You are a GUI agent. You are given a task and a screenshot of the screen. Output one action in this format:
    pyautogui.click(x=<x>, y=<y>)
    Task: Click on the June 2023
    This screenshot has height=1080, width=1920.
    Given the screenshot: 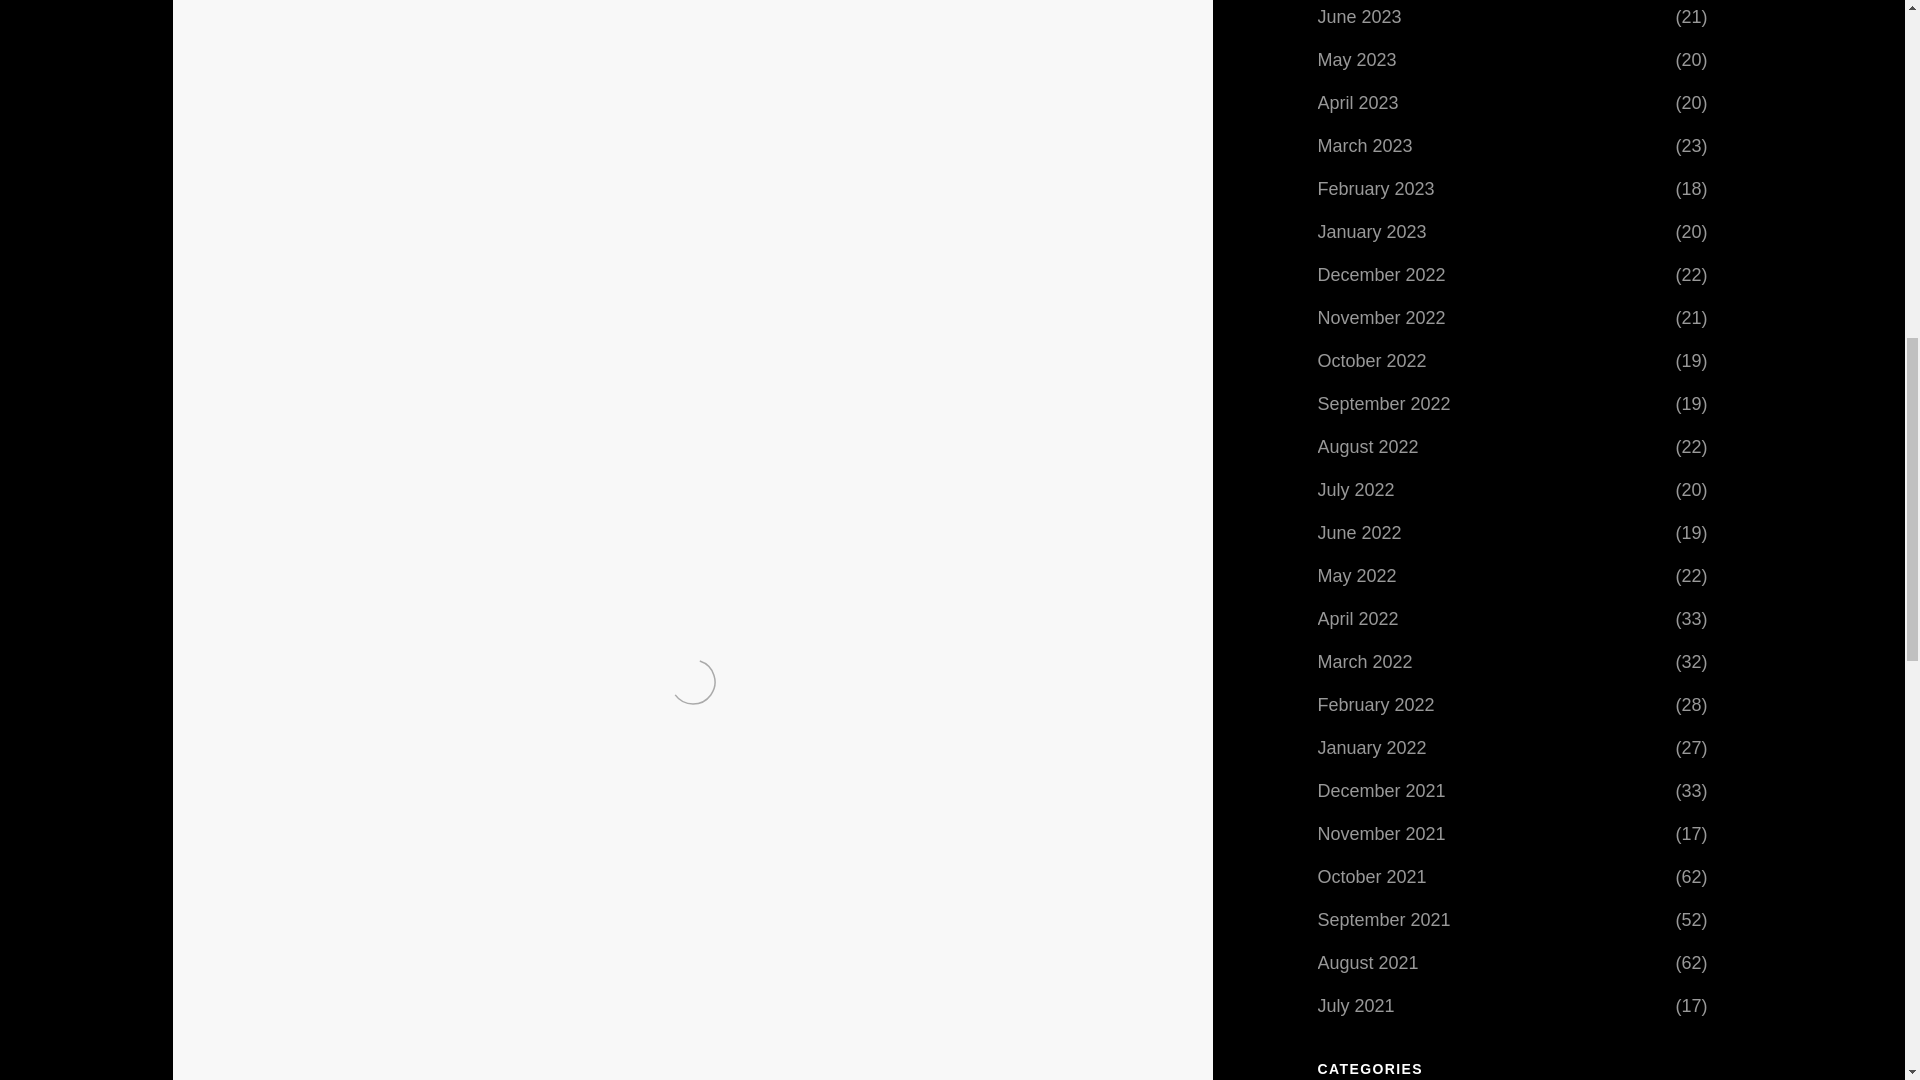 What is the action you would take?
    pyautogui.click(x=1359, y=17)
    